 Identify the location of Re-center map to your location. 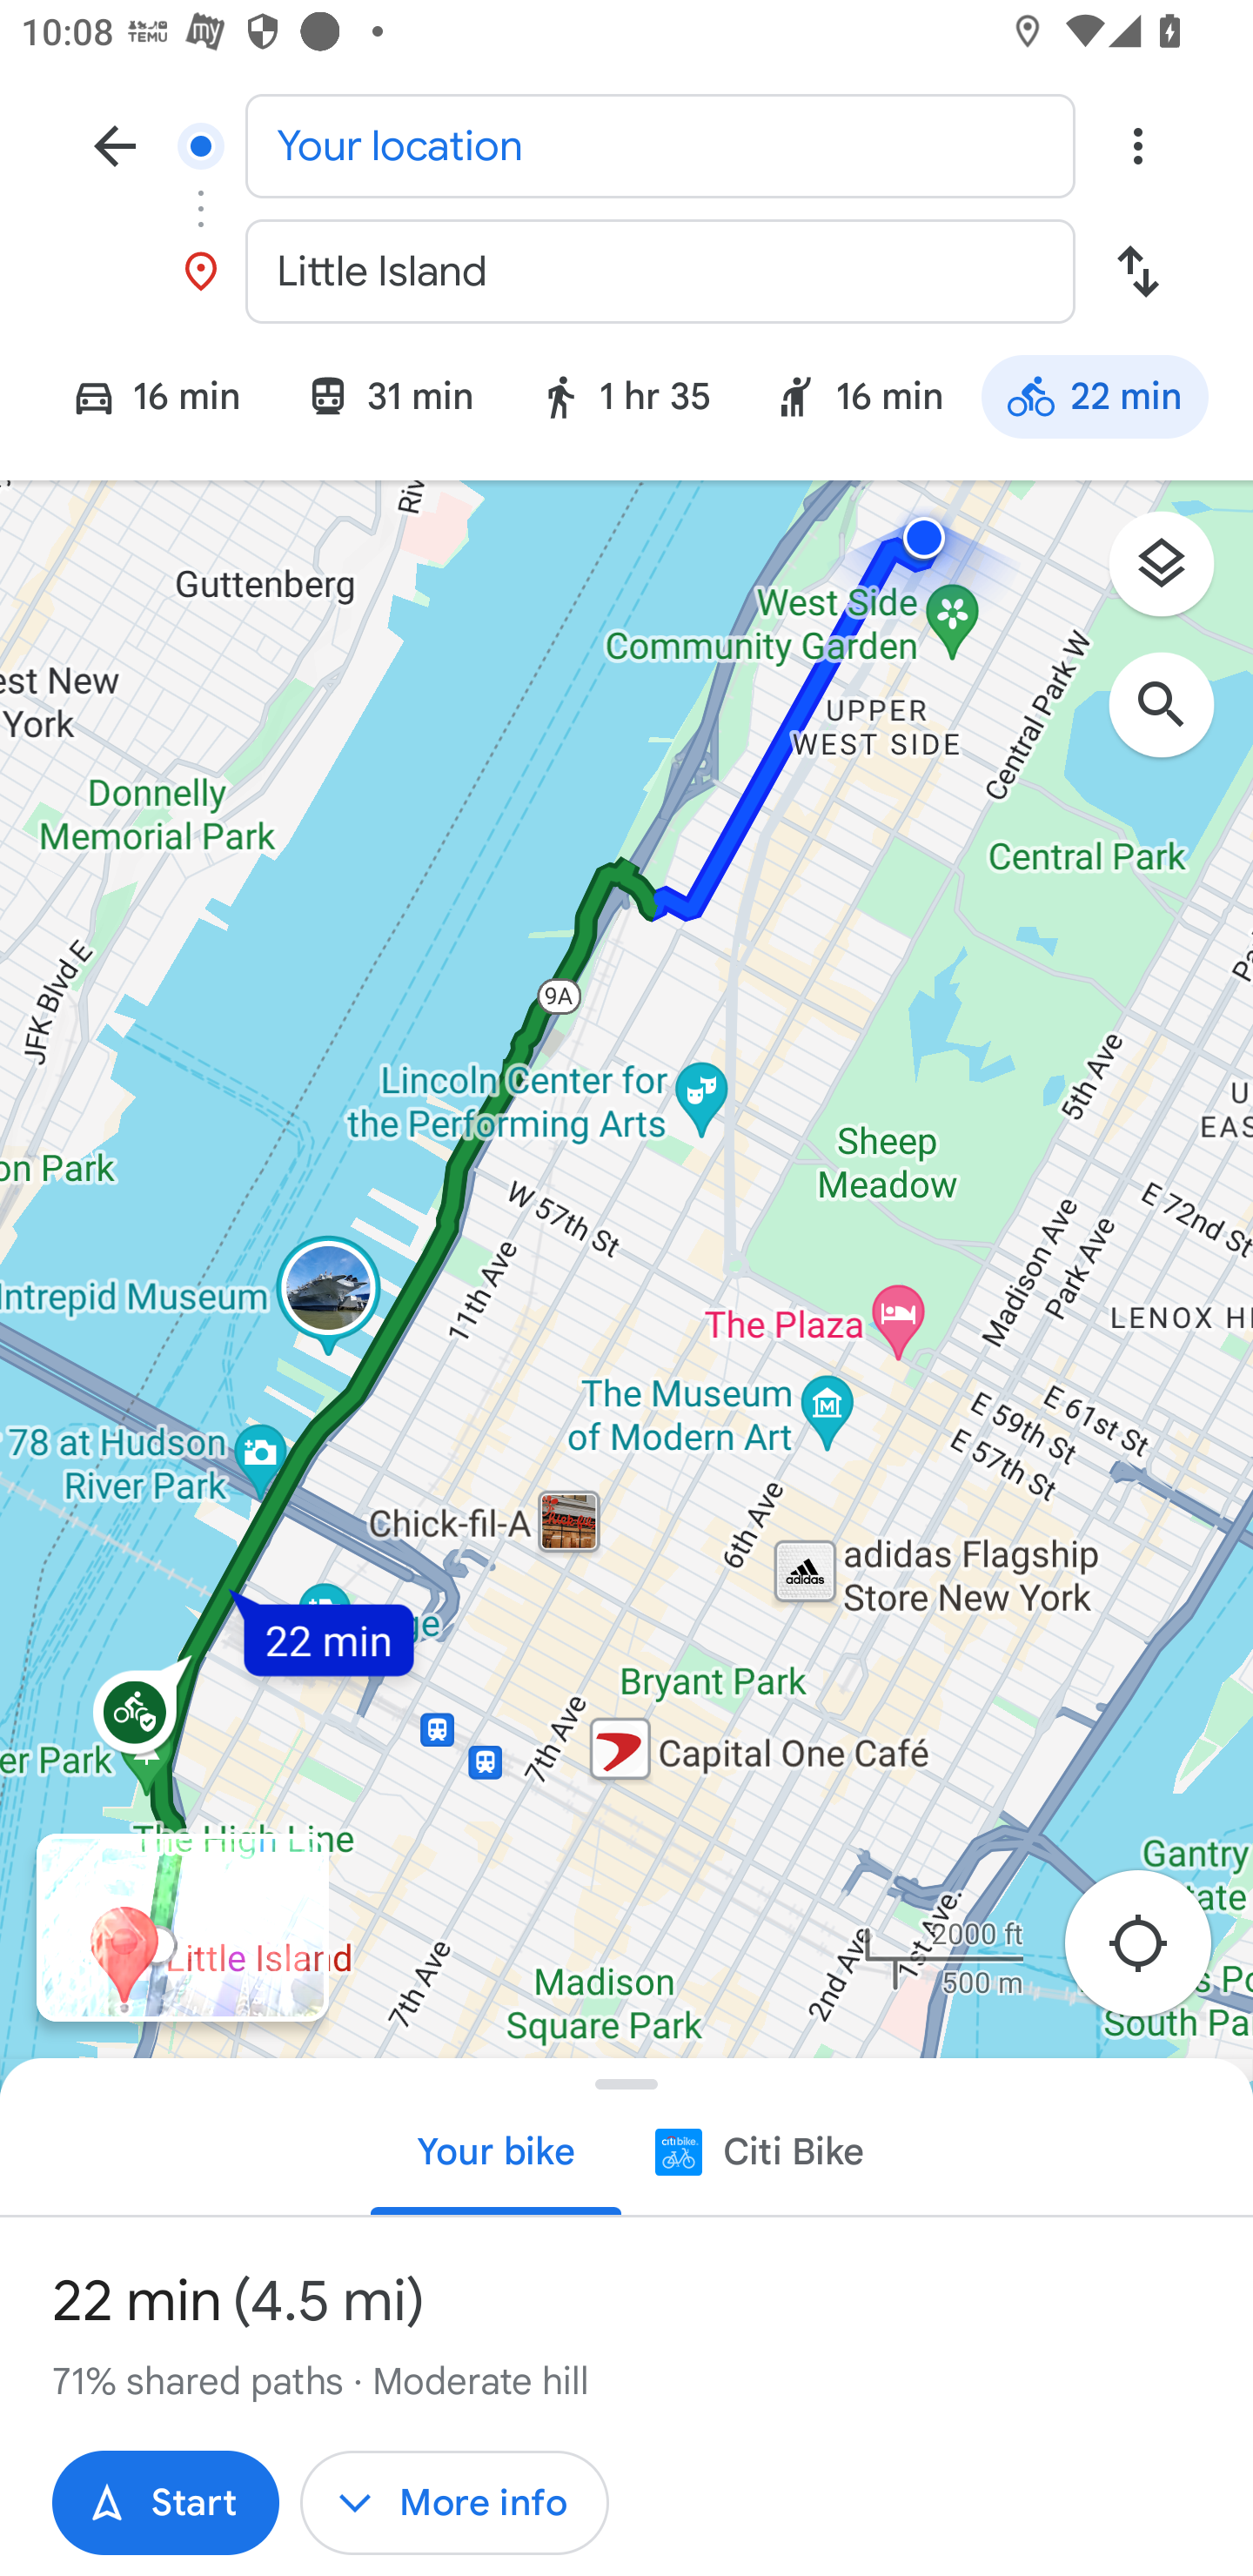
(1154, 1953).